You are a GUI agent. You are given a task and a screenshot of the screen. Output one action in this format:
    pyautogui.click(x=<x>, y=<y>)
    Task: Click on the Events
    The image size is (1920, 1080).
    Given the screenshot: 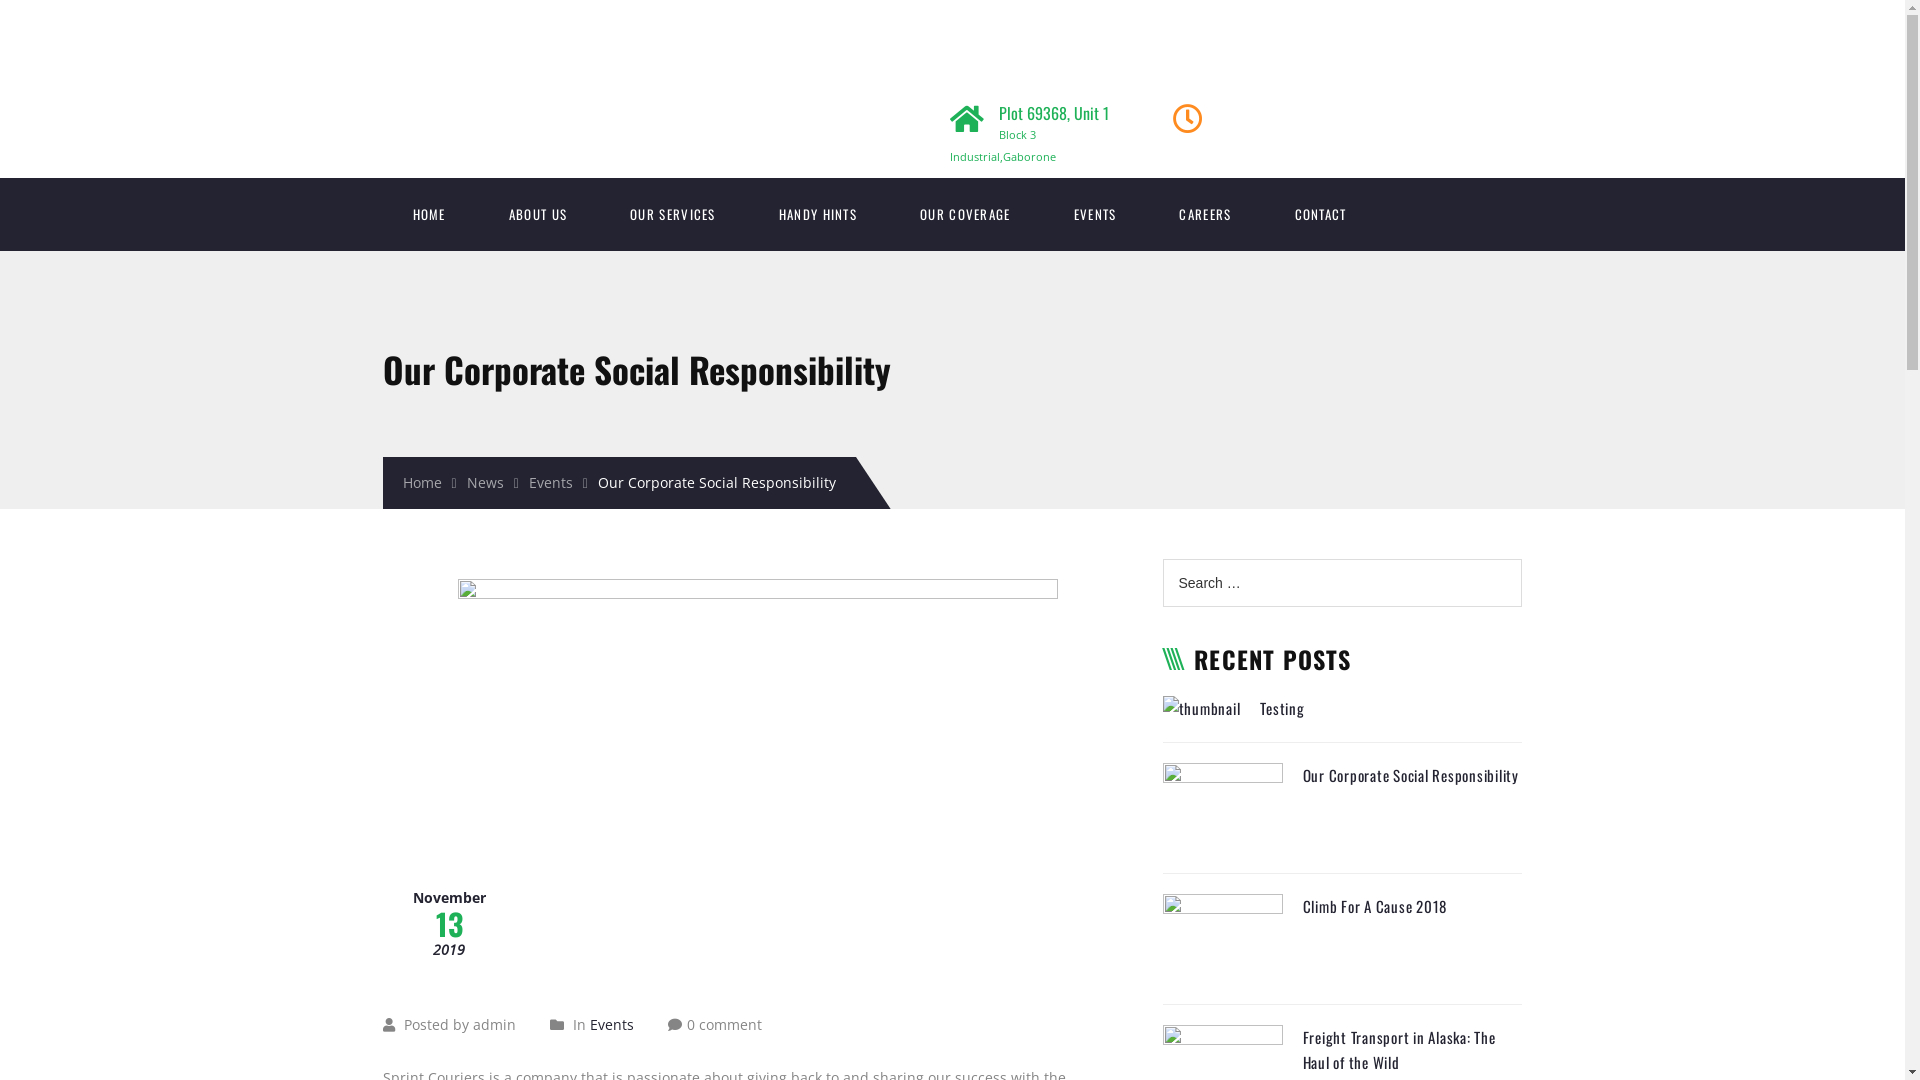 What is the action you would take?
    pyautogui.click(x=558, y=482)
    